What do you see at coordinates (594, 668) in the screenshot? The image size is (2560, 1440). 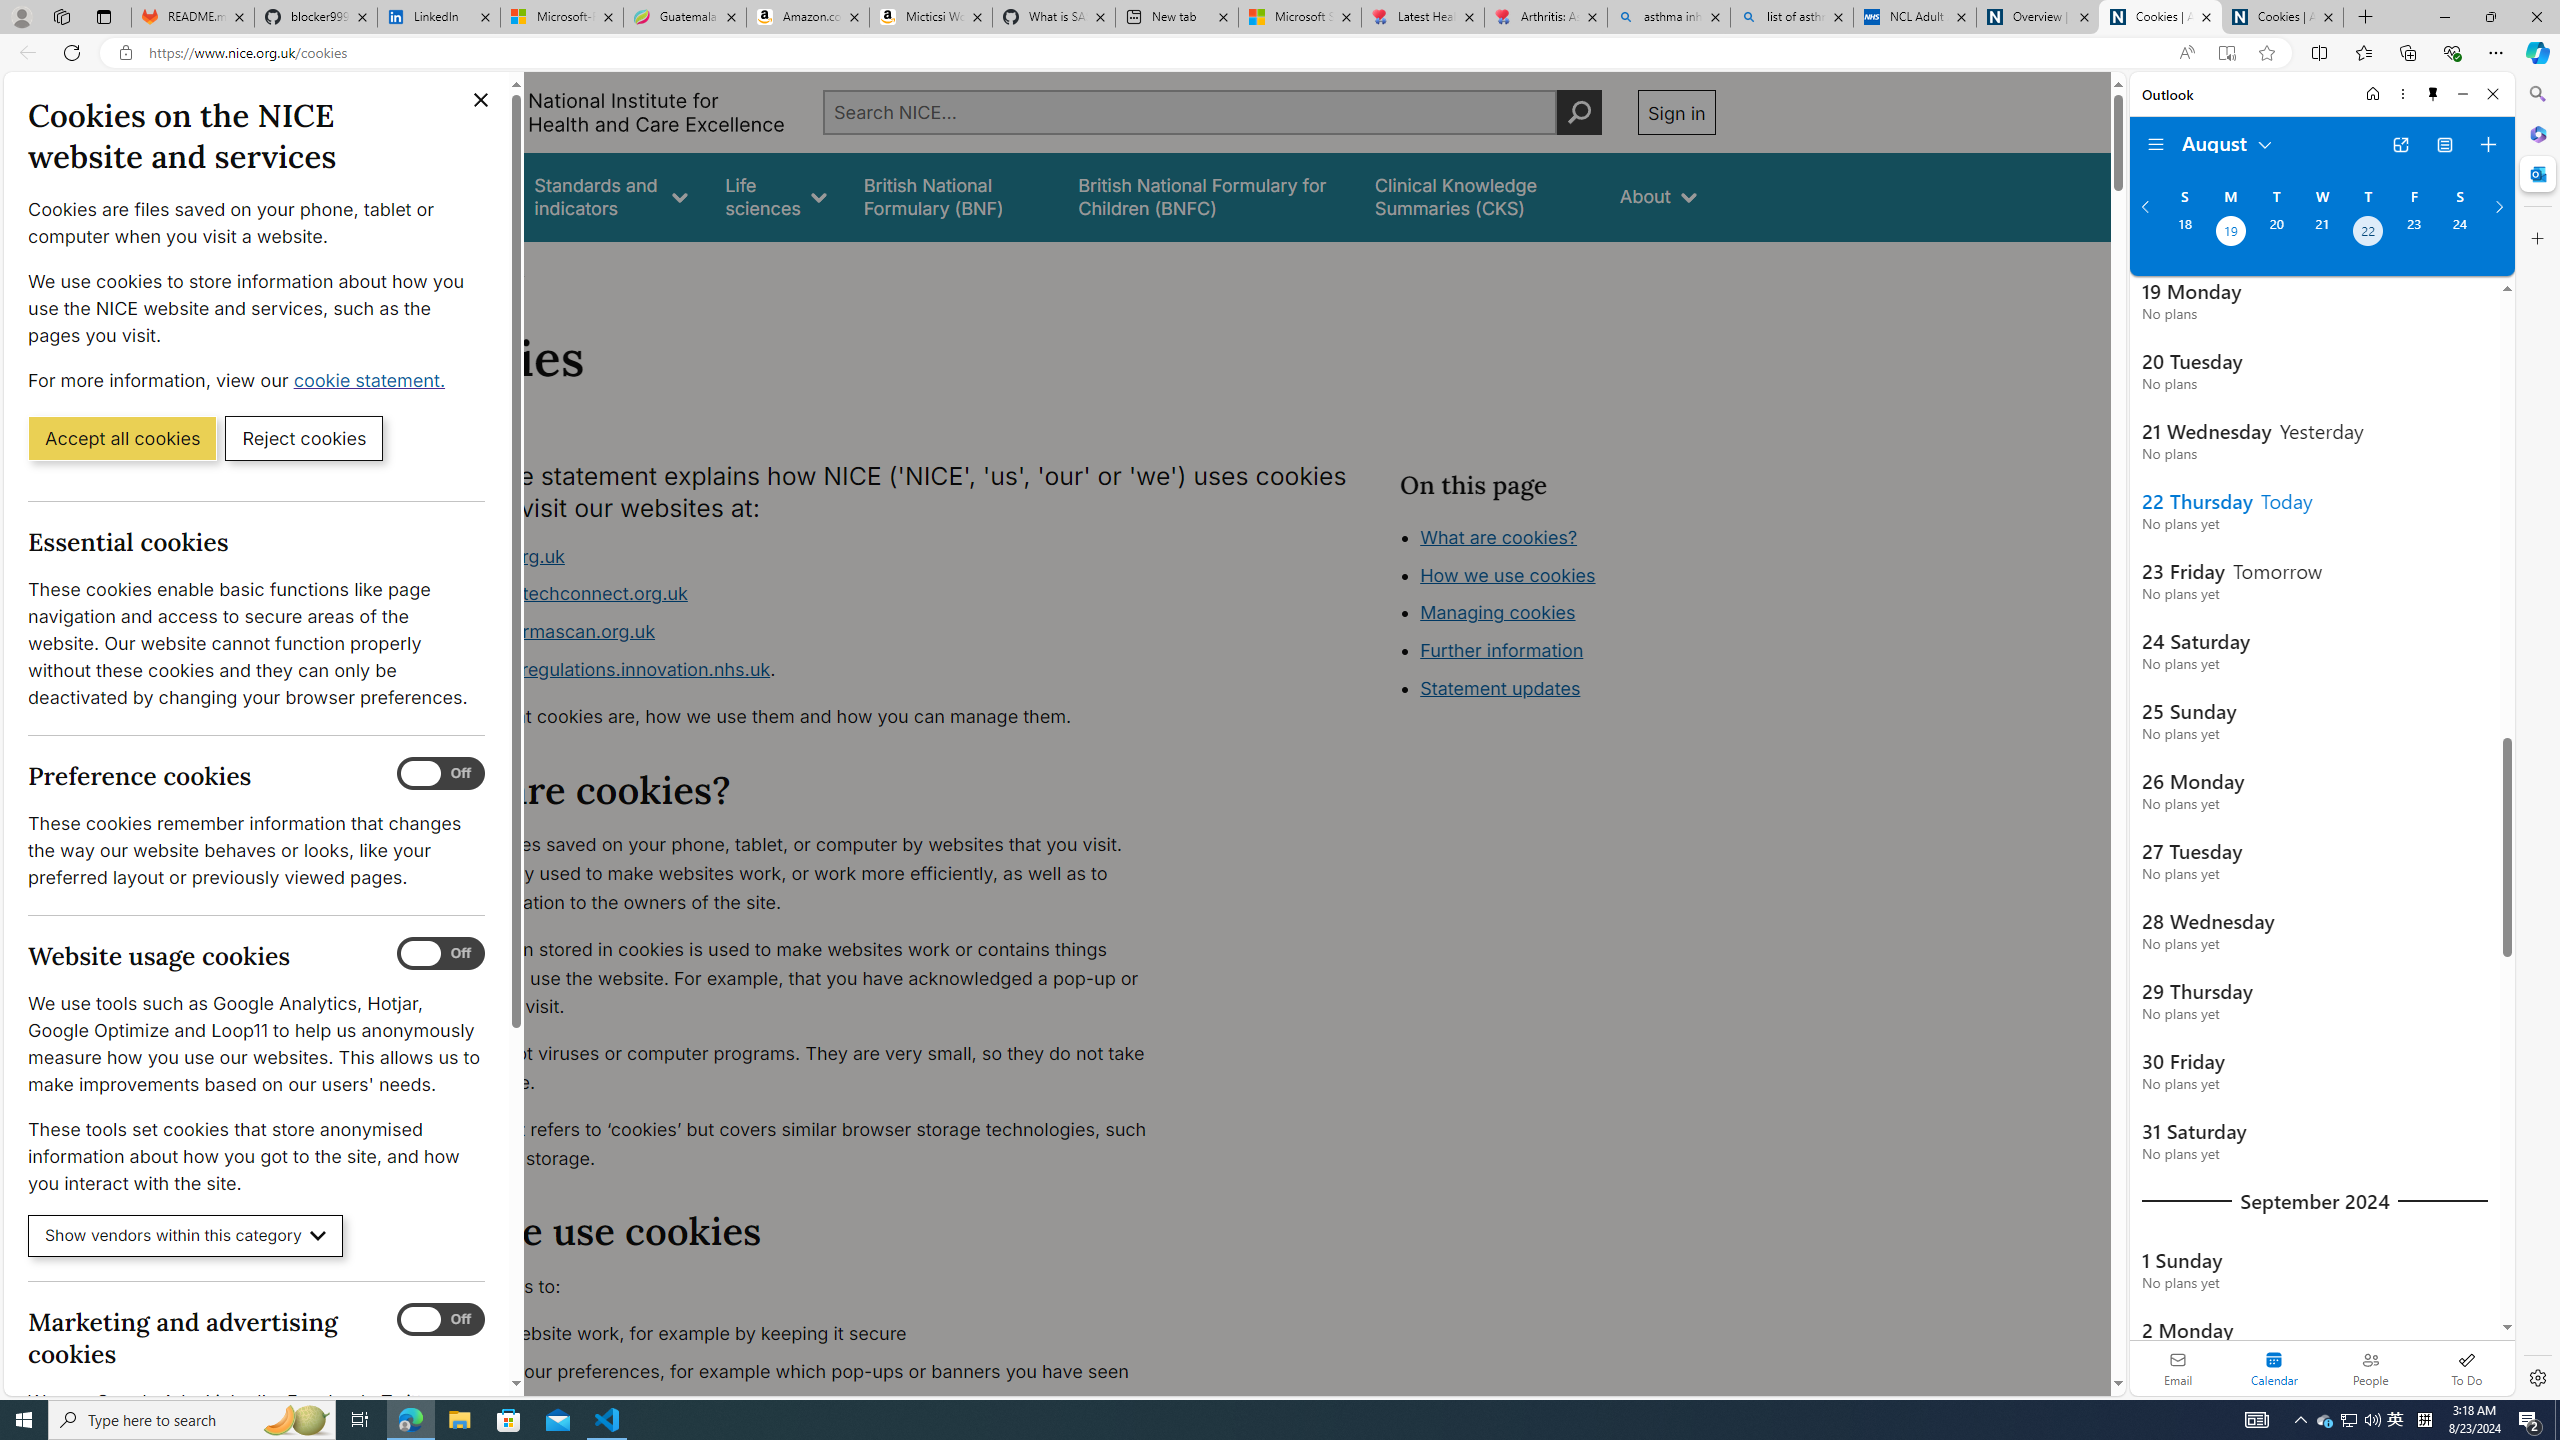 I see `www.digitalregulations.innovation.nhs.uk` at bounding box center [594, 668].